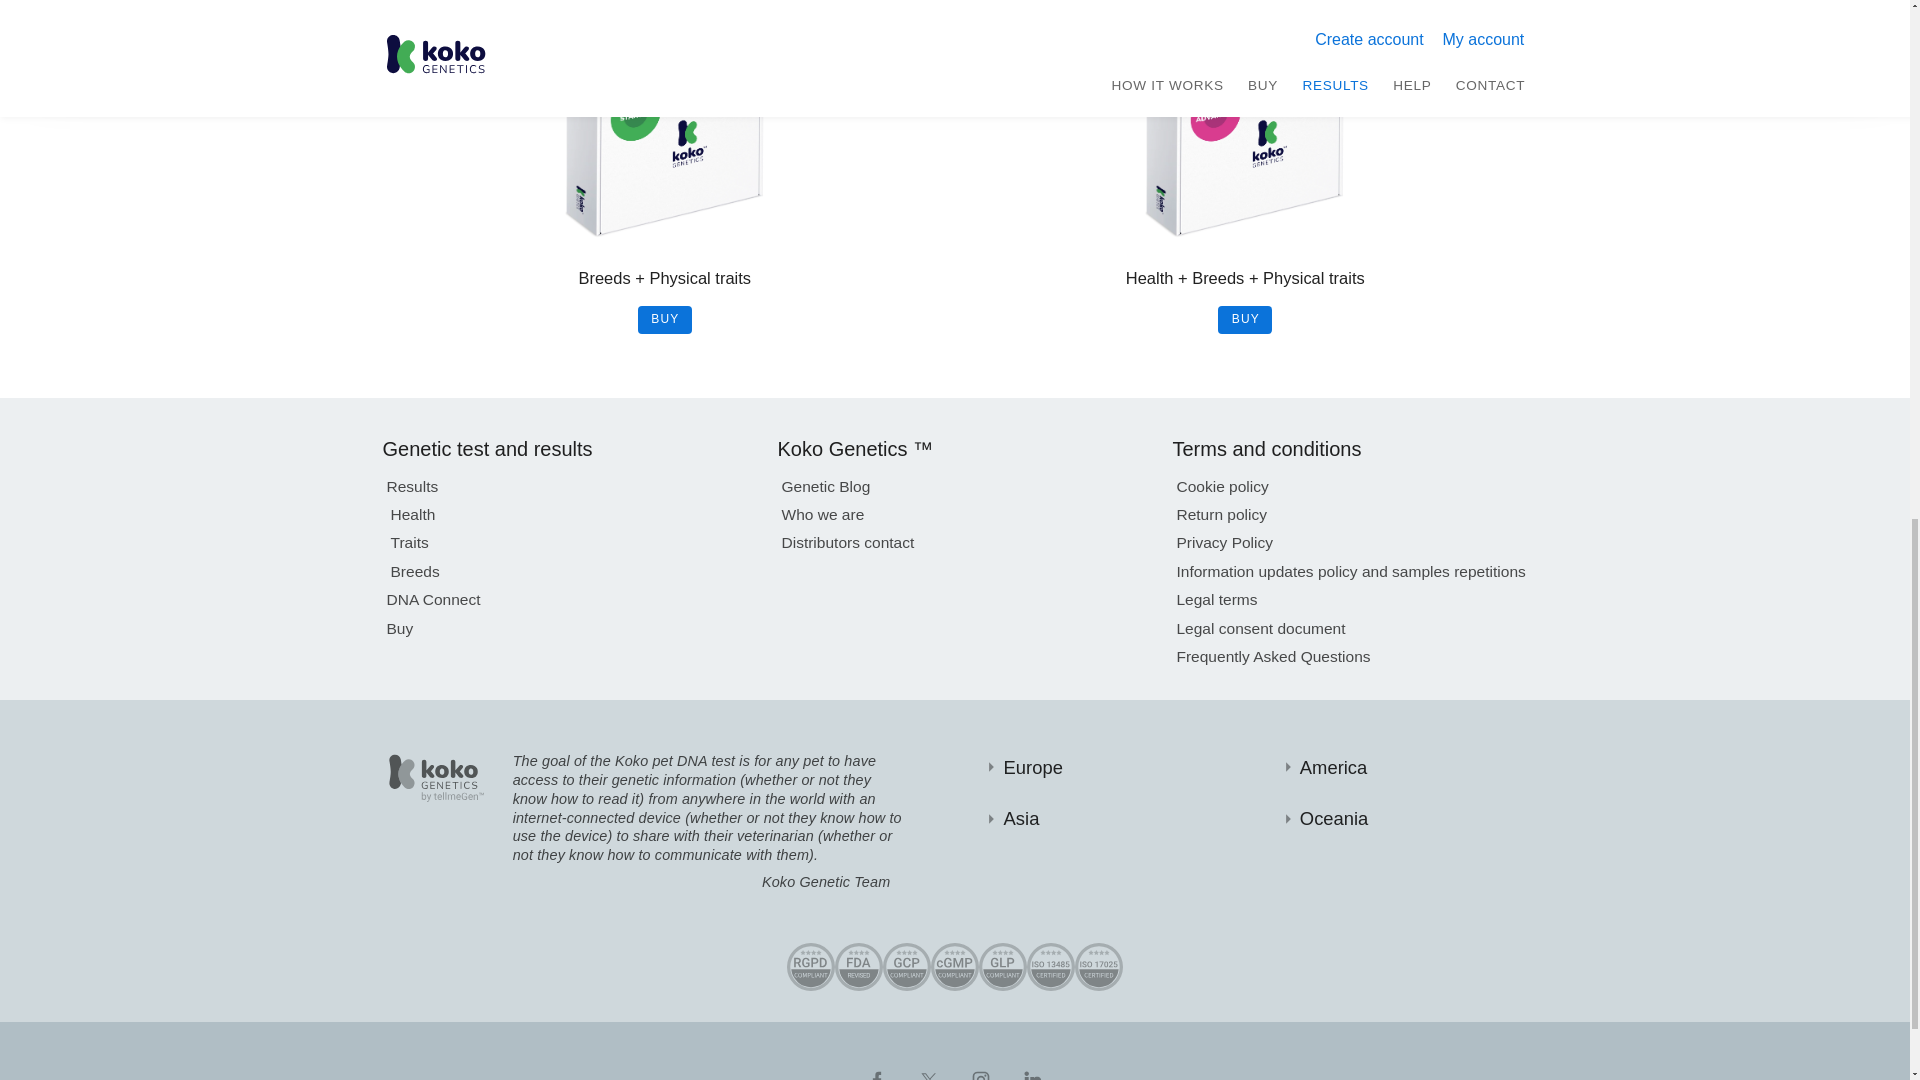  What do you see at coordinates (432, 596) in the screenshot?
I see `DNA Connect` at bounding box center [432, 596].